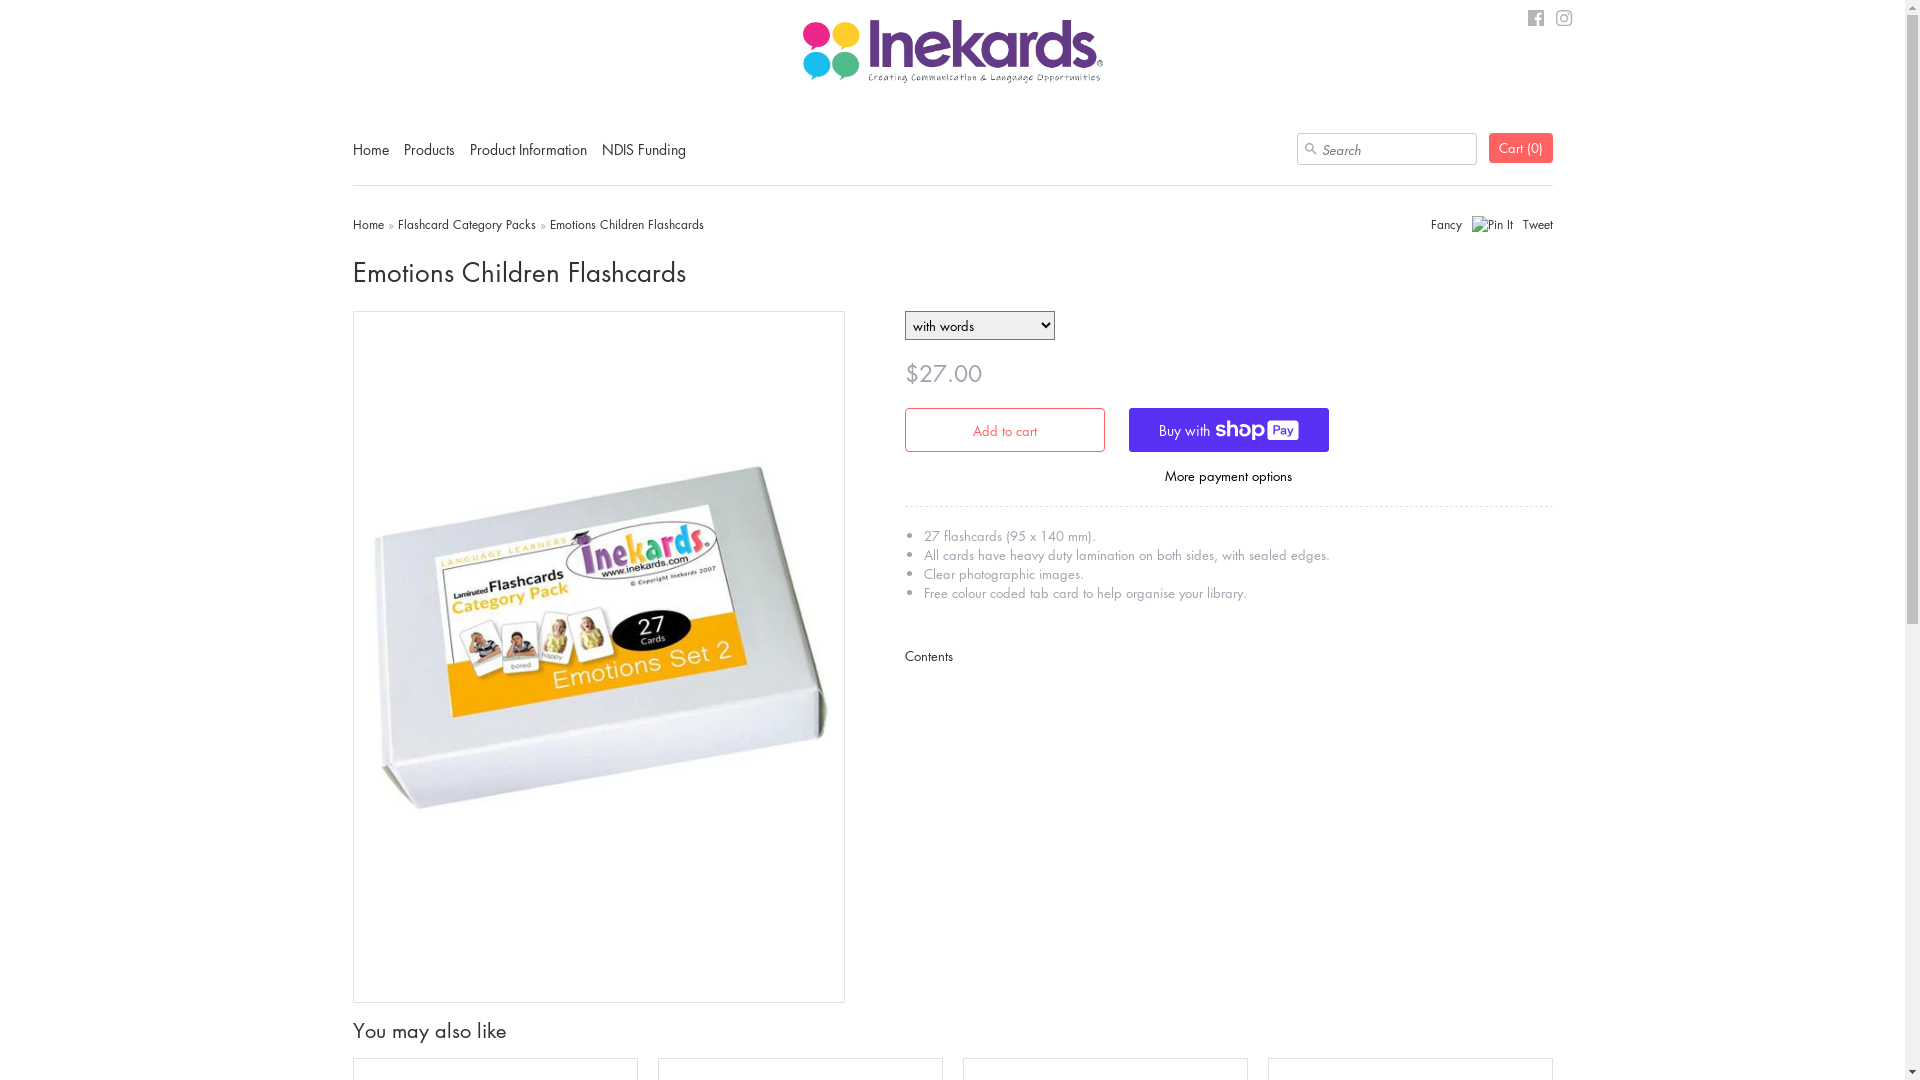  What do you see at coordinates (644, 156) in the screenshot?
I see `NDIS Funding` at bounding box center [644, 156].